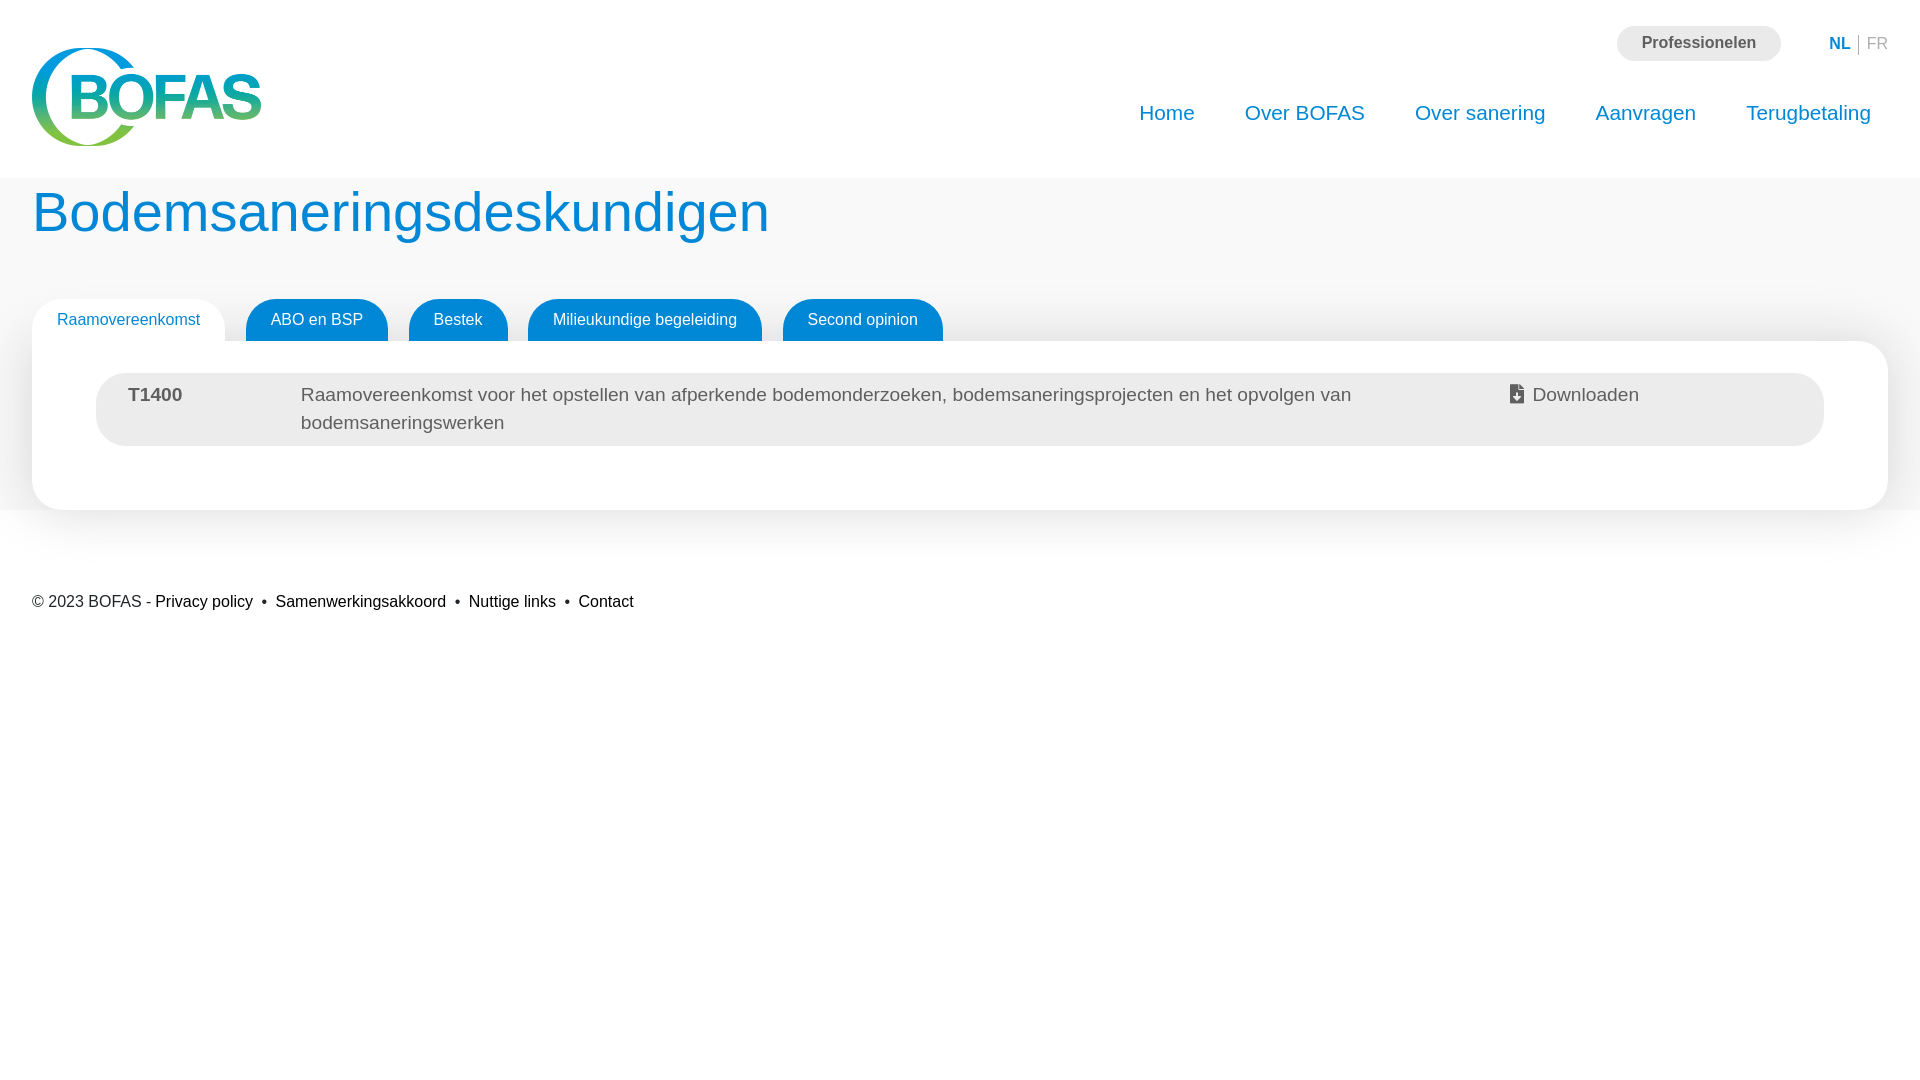 This screenshot has width=1920, height=1080. Describe the element at coordinates (1700, 44) in the screenshot. I see `Professionelen` at that location.